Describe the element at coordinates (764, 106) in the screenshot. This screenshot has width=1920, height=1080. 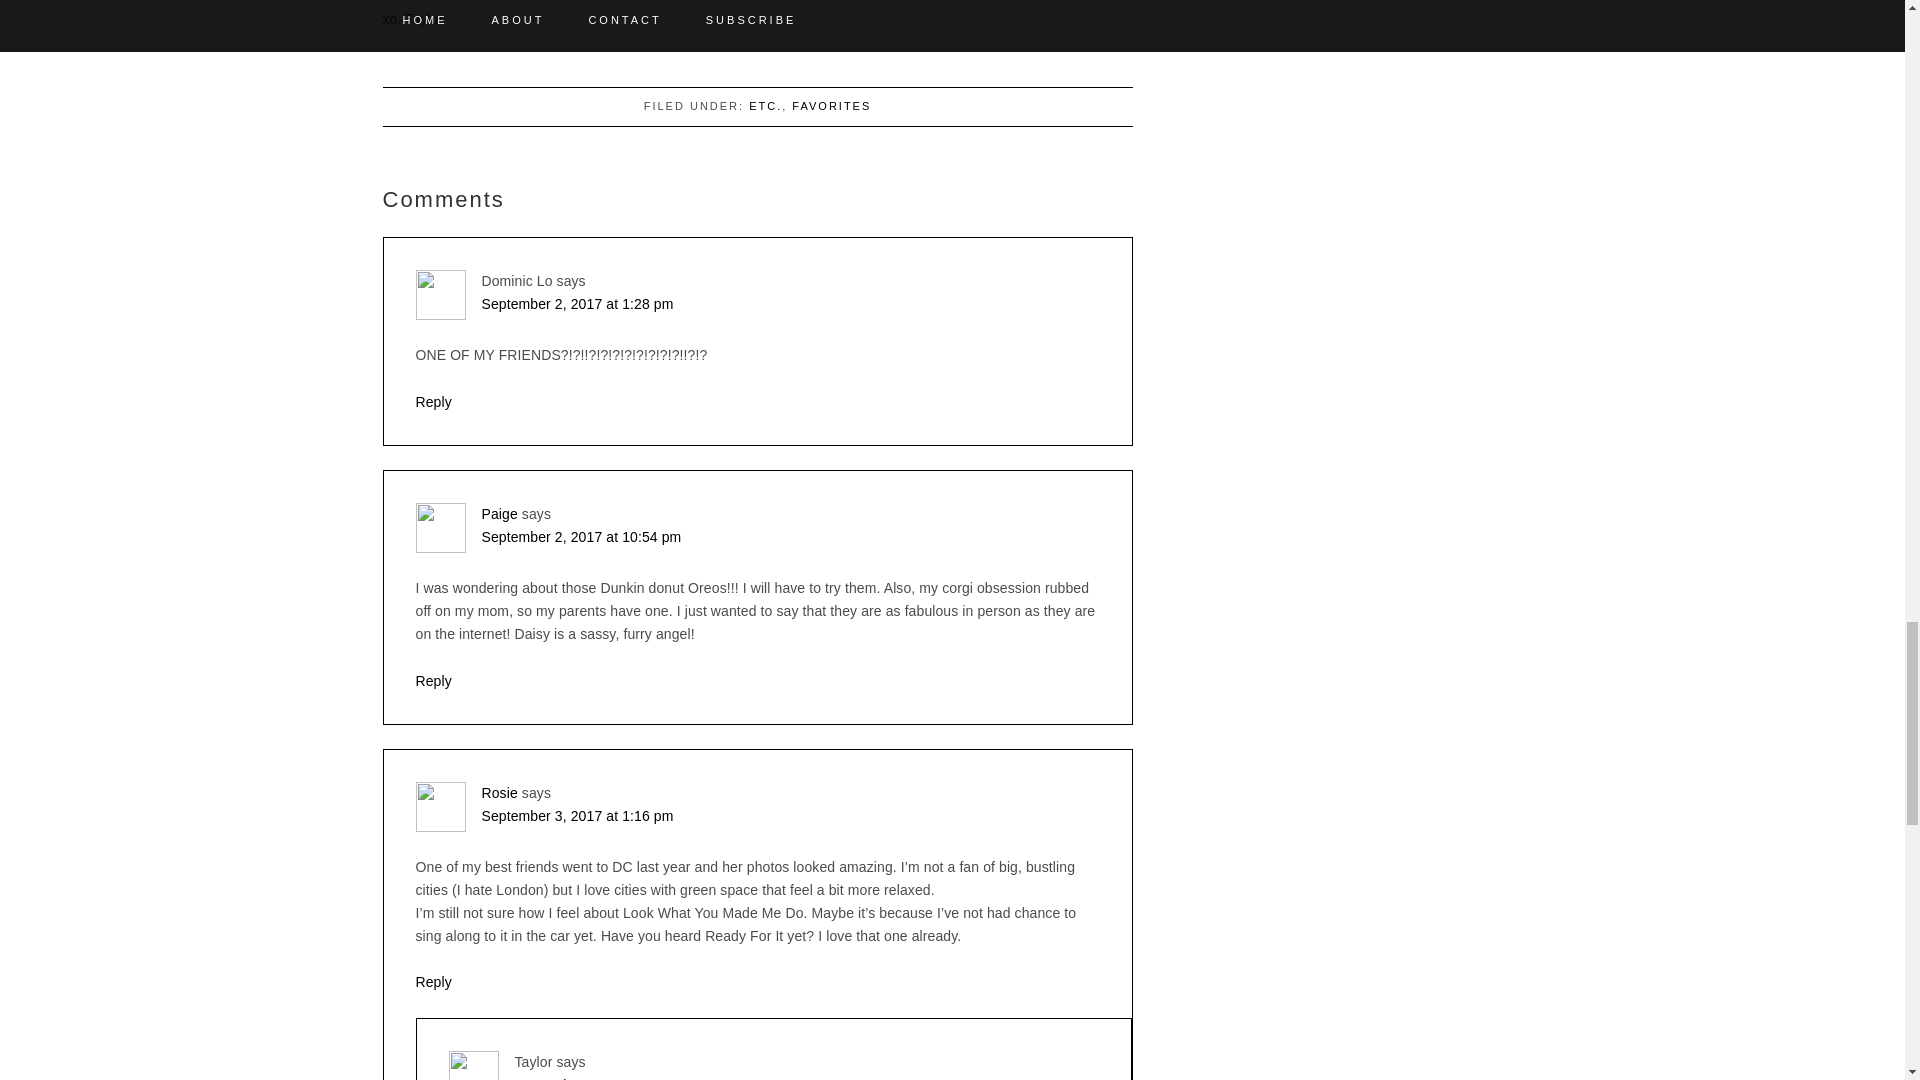
I see `ETC.` at that location.